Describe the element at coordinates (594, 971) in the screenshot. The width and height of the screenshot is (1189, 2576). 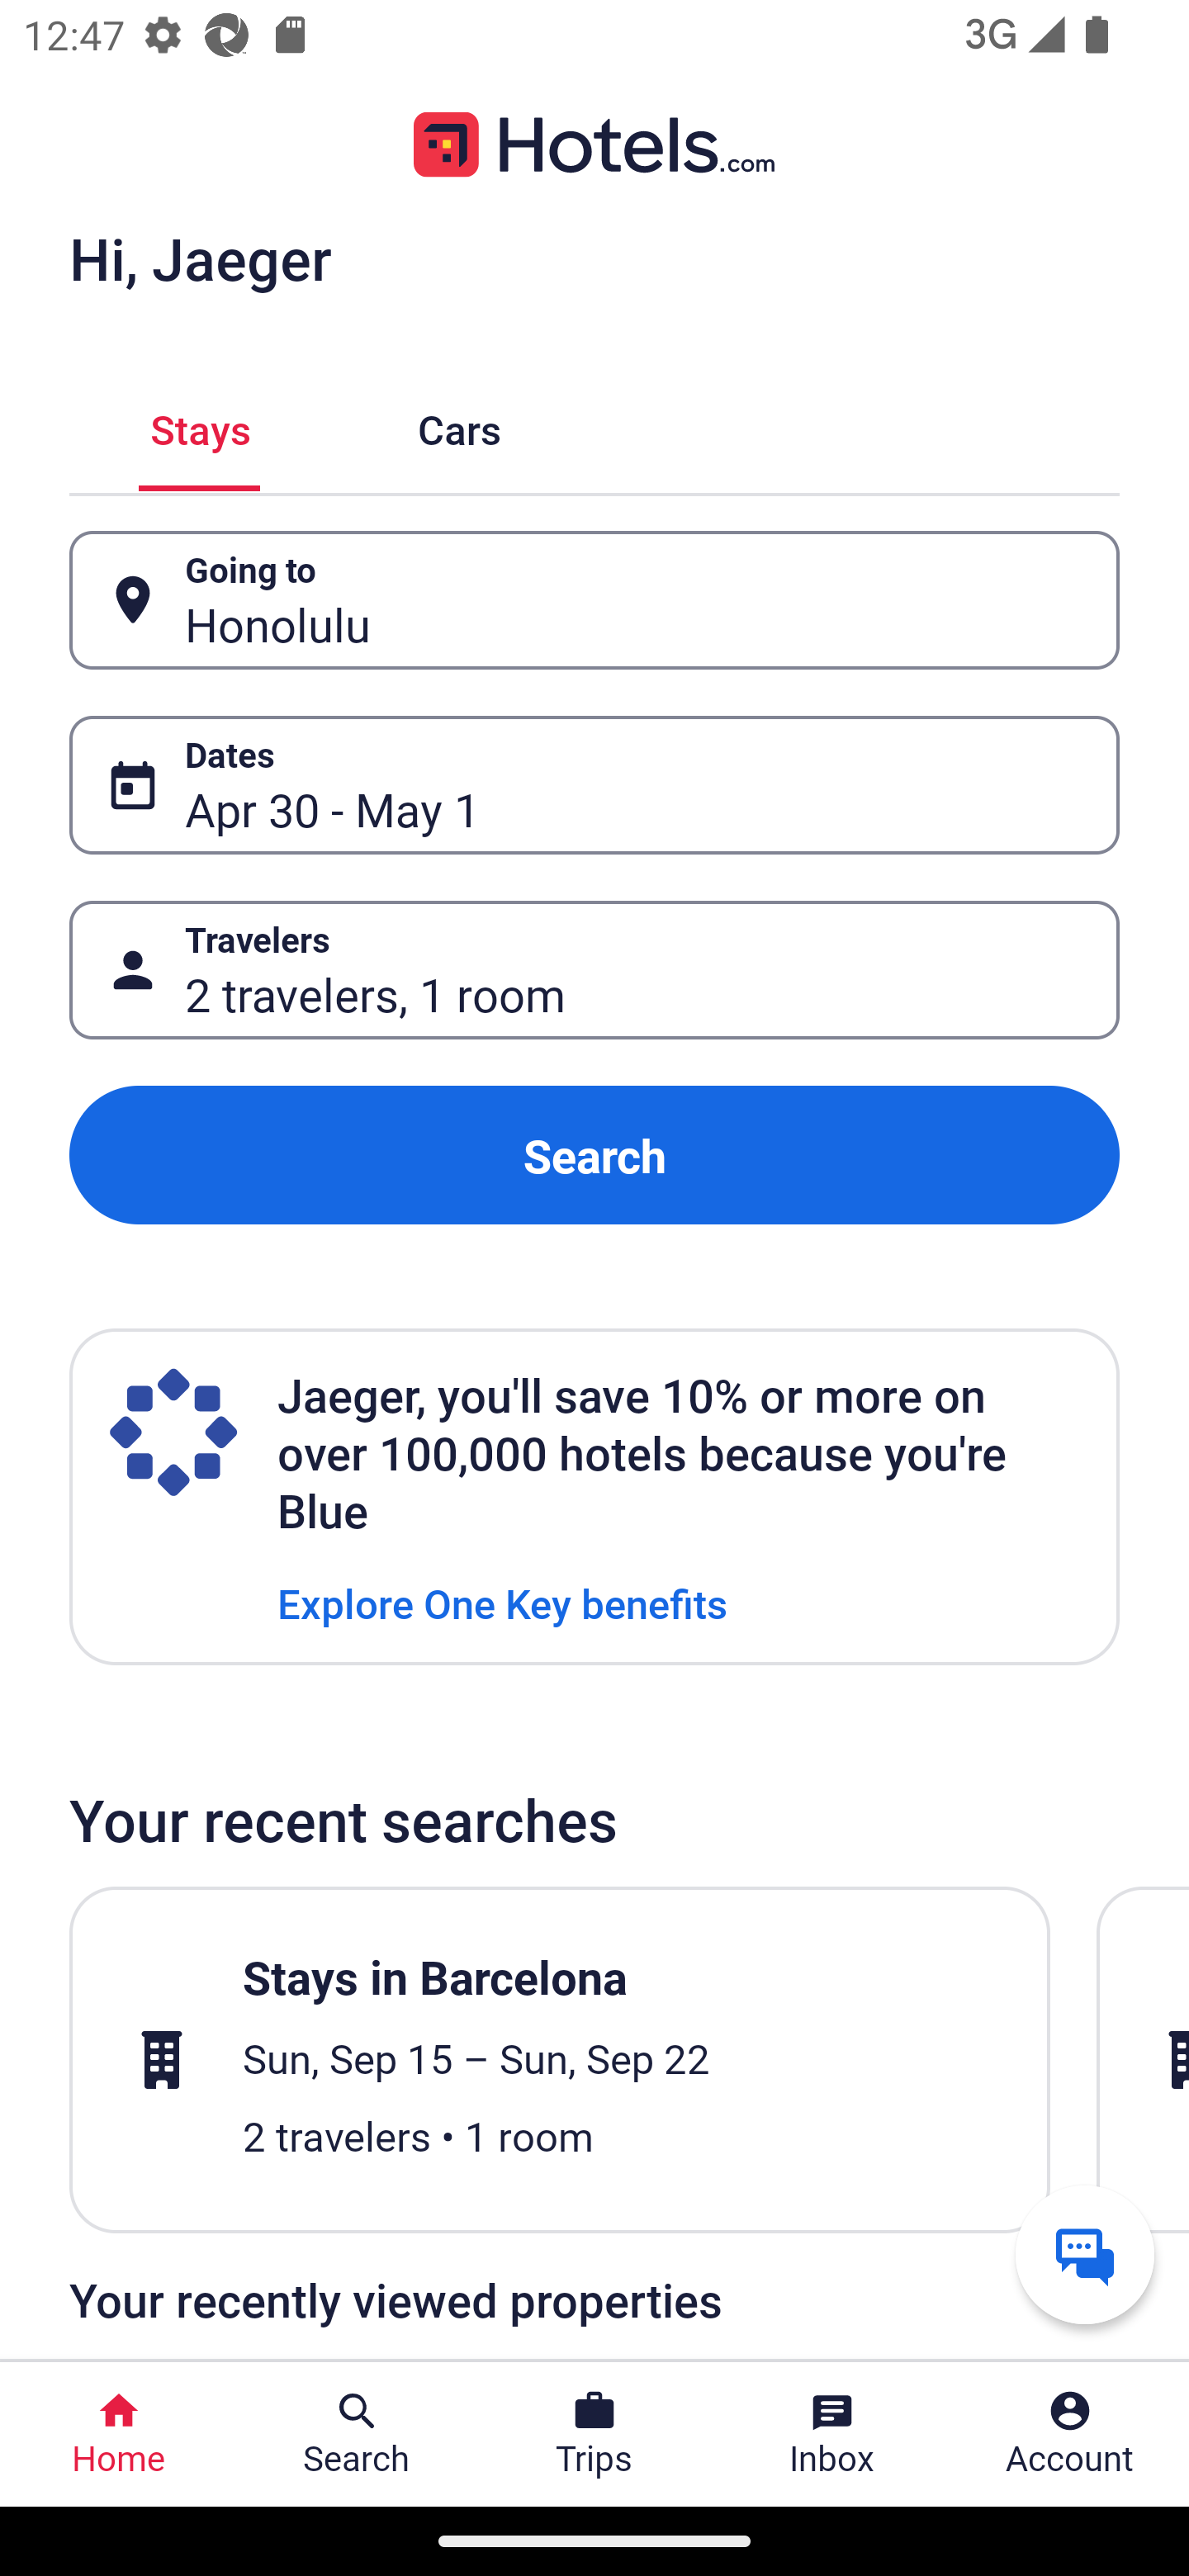
I see `Travelers Button 2 travelers, 1 room` at that location.